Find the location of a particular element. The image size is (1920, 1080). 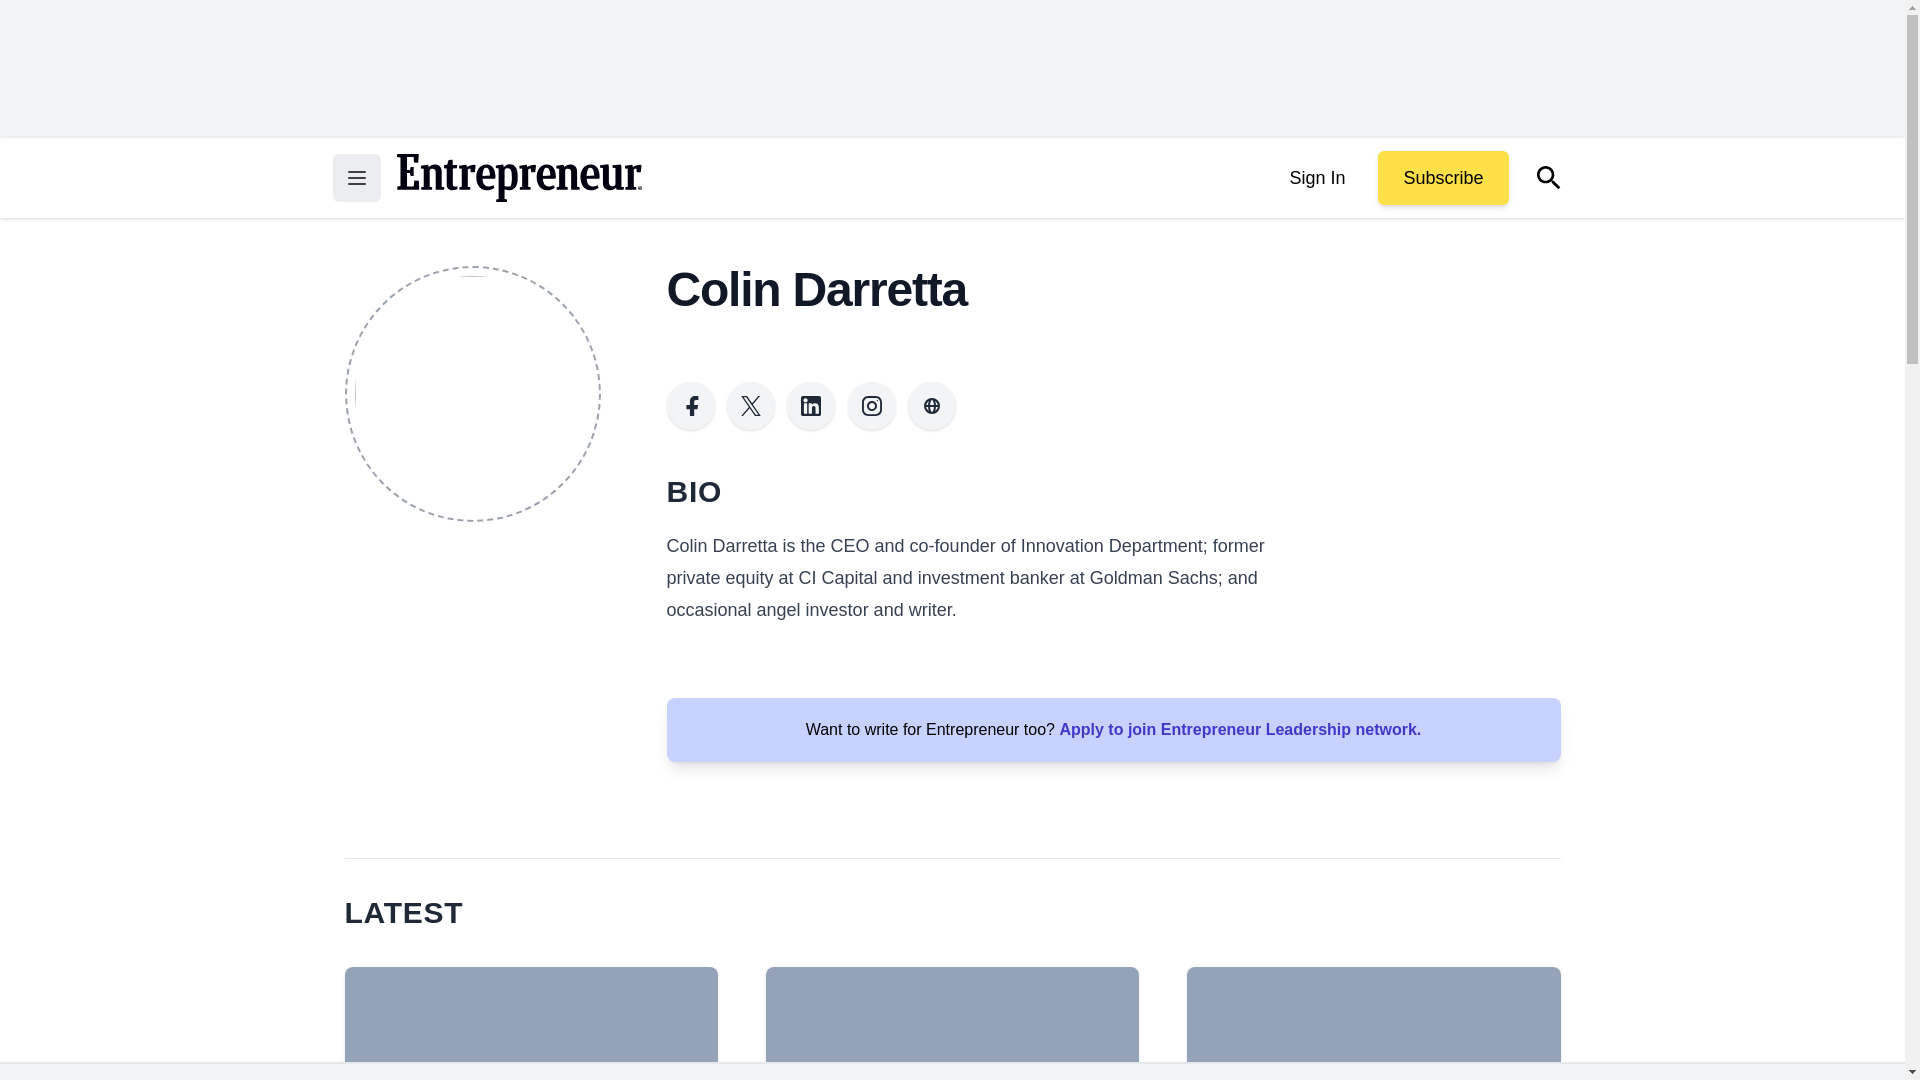

website is located at coordinates (932, 406).